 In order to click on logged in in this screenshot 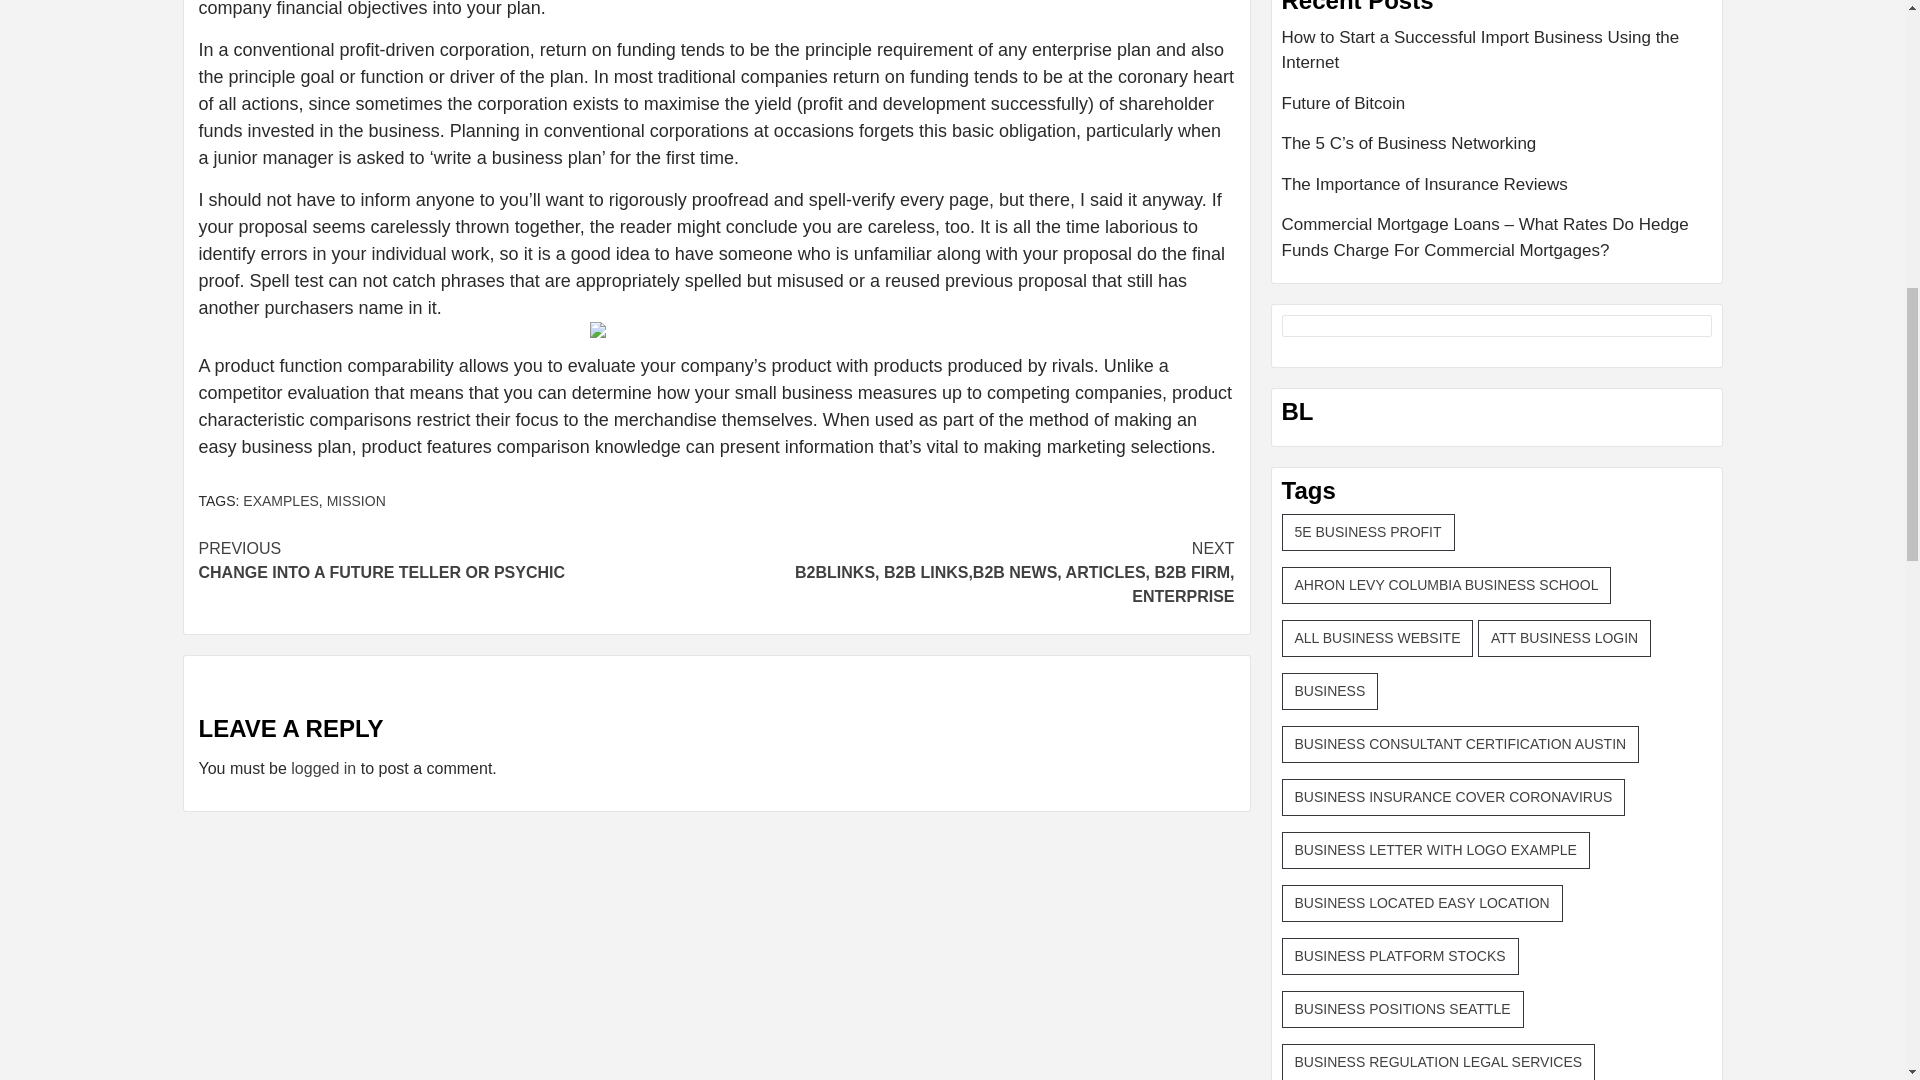, I will do `click(323, 768)`.